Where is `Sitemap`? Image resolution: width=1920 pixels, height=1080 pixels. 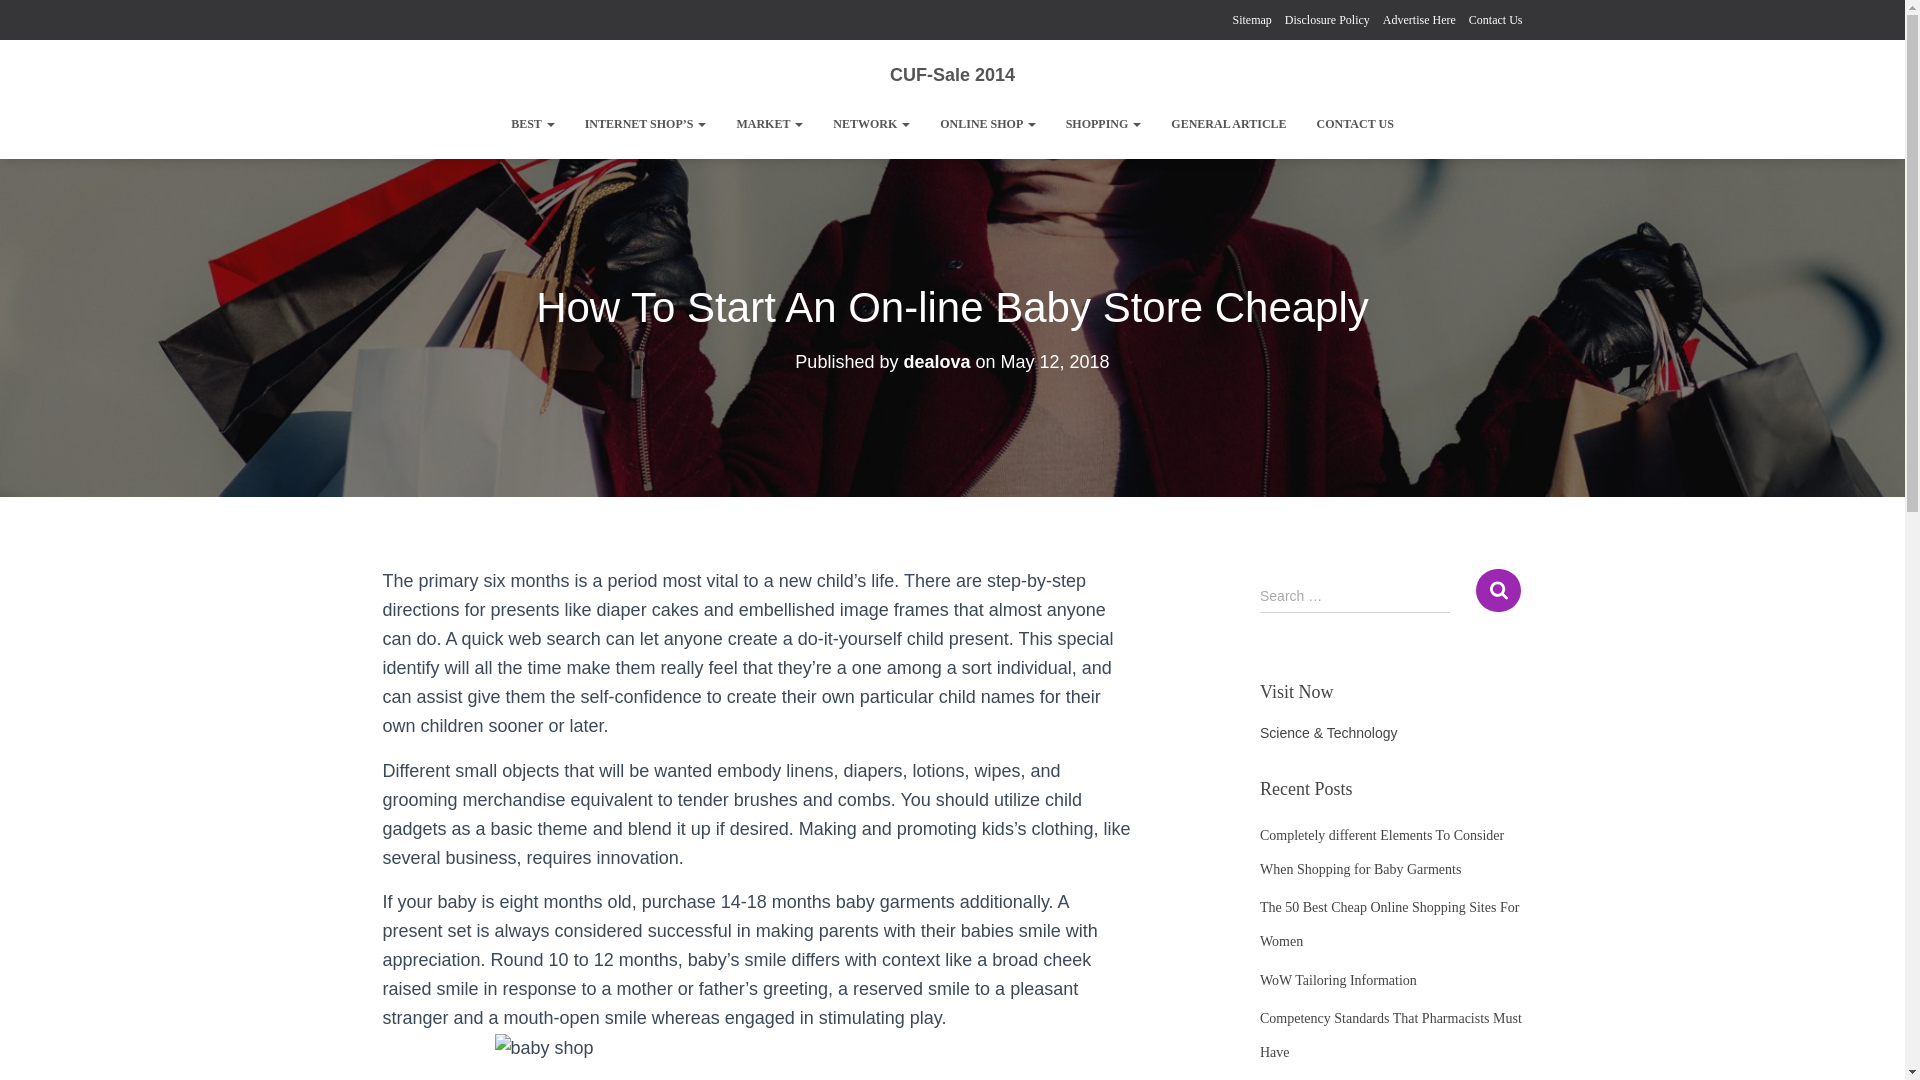 Sitemap is located at coordinates (1252, 20).